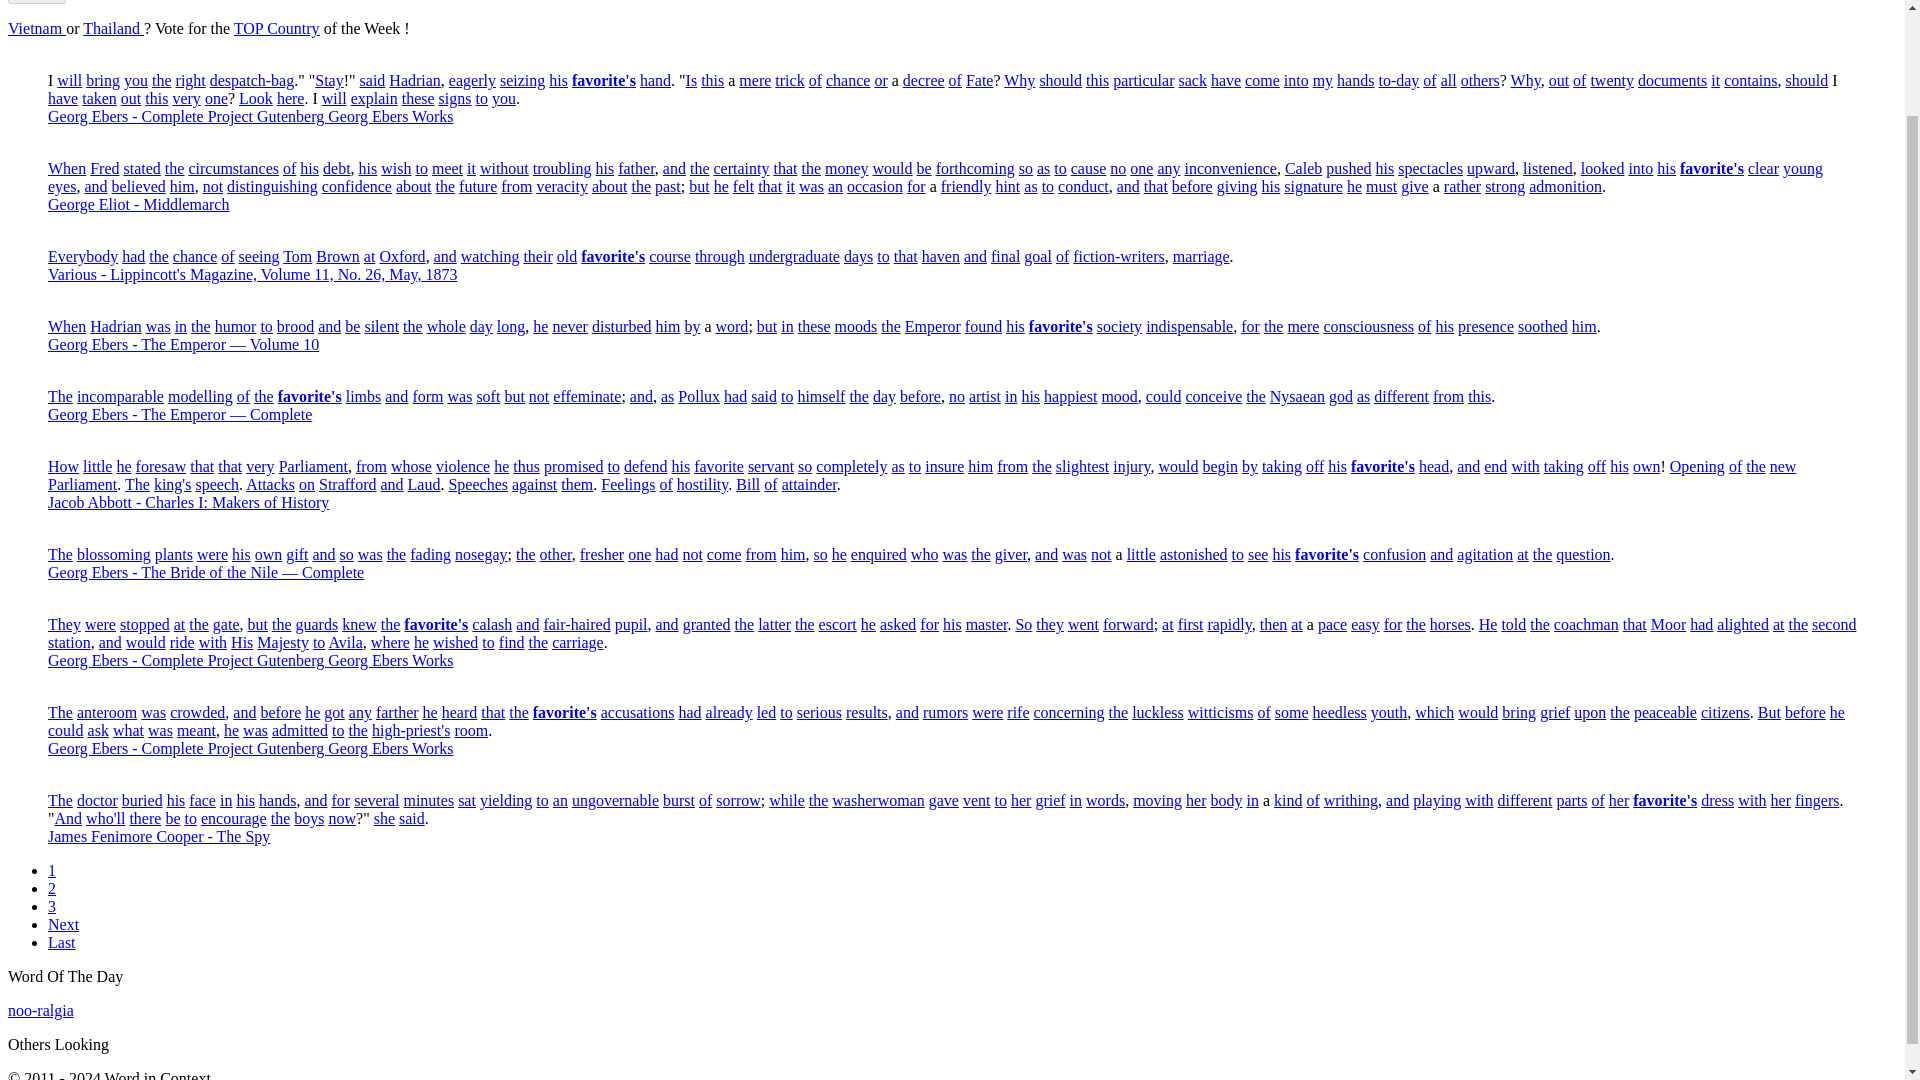  What do you see at coordinates (712, 80) in the screenshot?
I see `Click to find the word in context` at bounding box center [712, 80].